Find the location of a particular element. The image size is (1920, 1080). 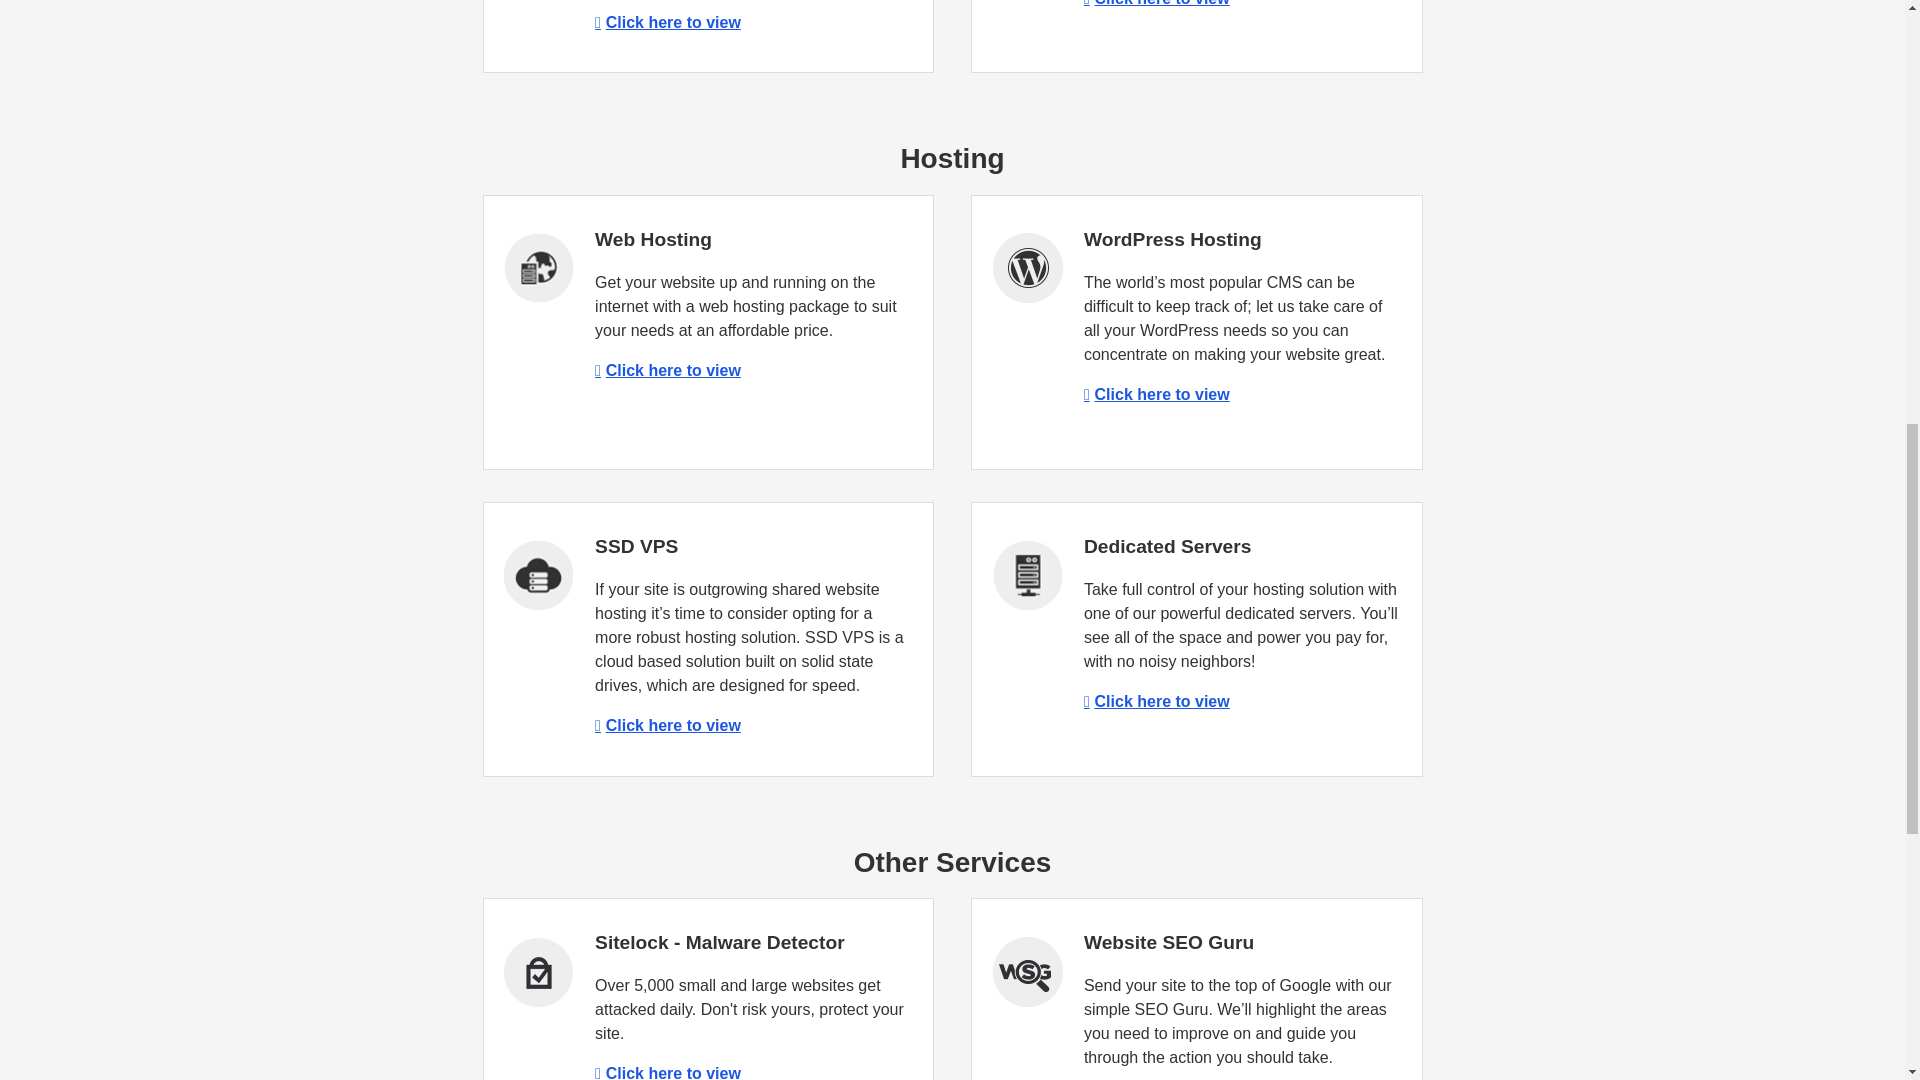

Click here to view is located at coordinates (668, 1072).